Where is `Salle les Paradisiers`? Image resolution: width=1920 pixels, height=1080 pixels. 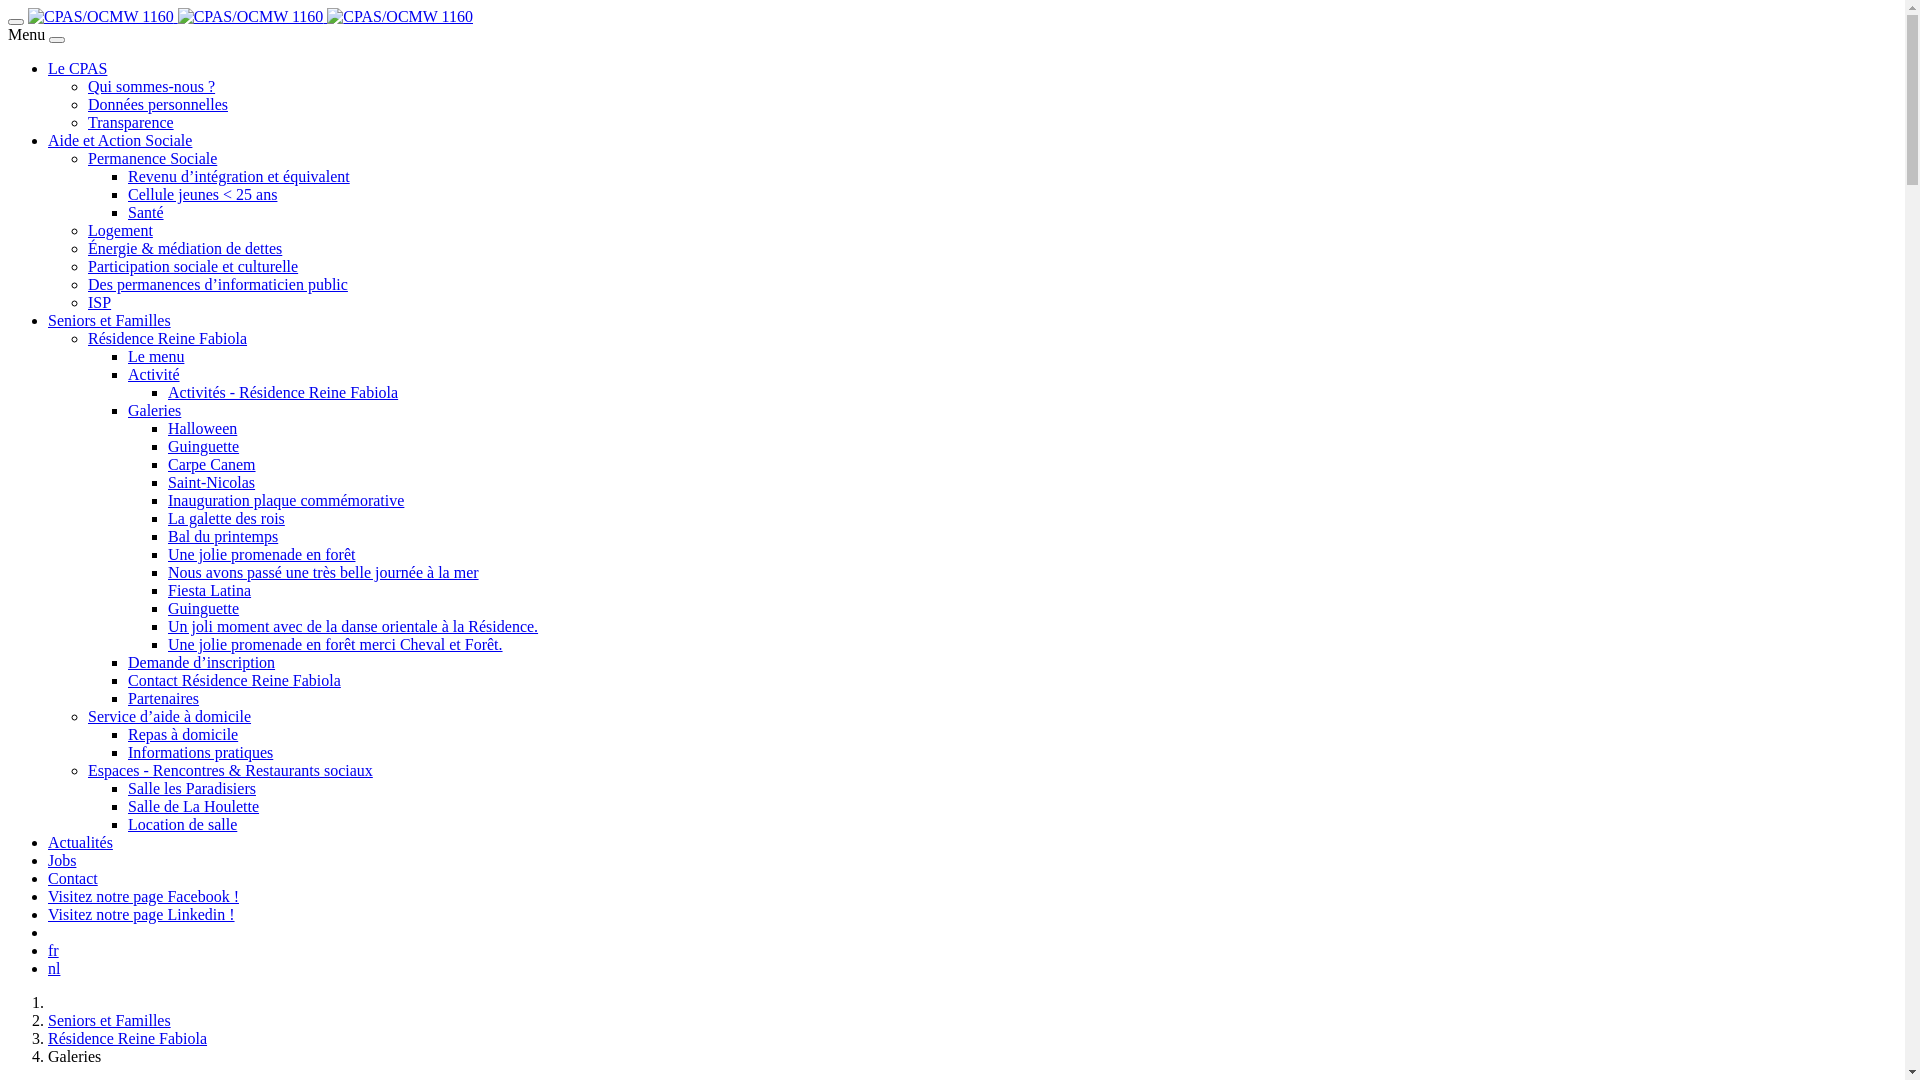 Salle les Paradisiers is located at coordinates (192, 788).